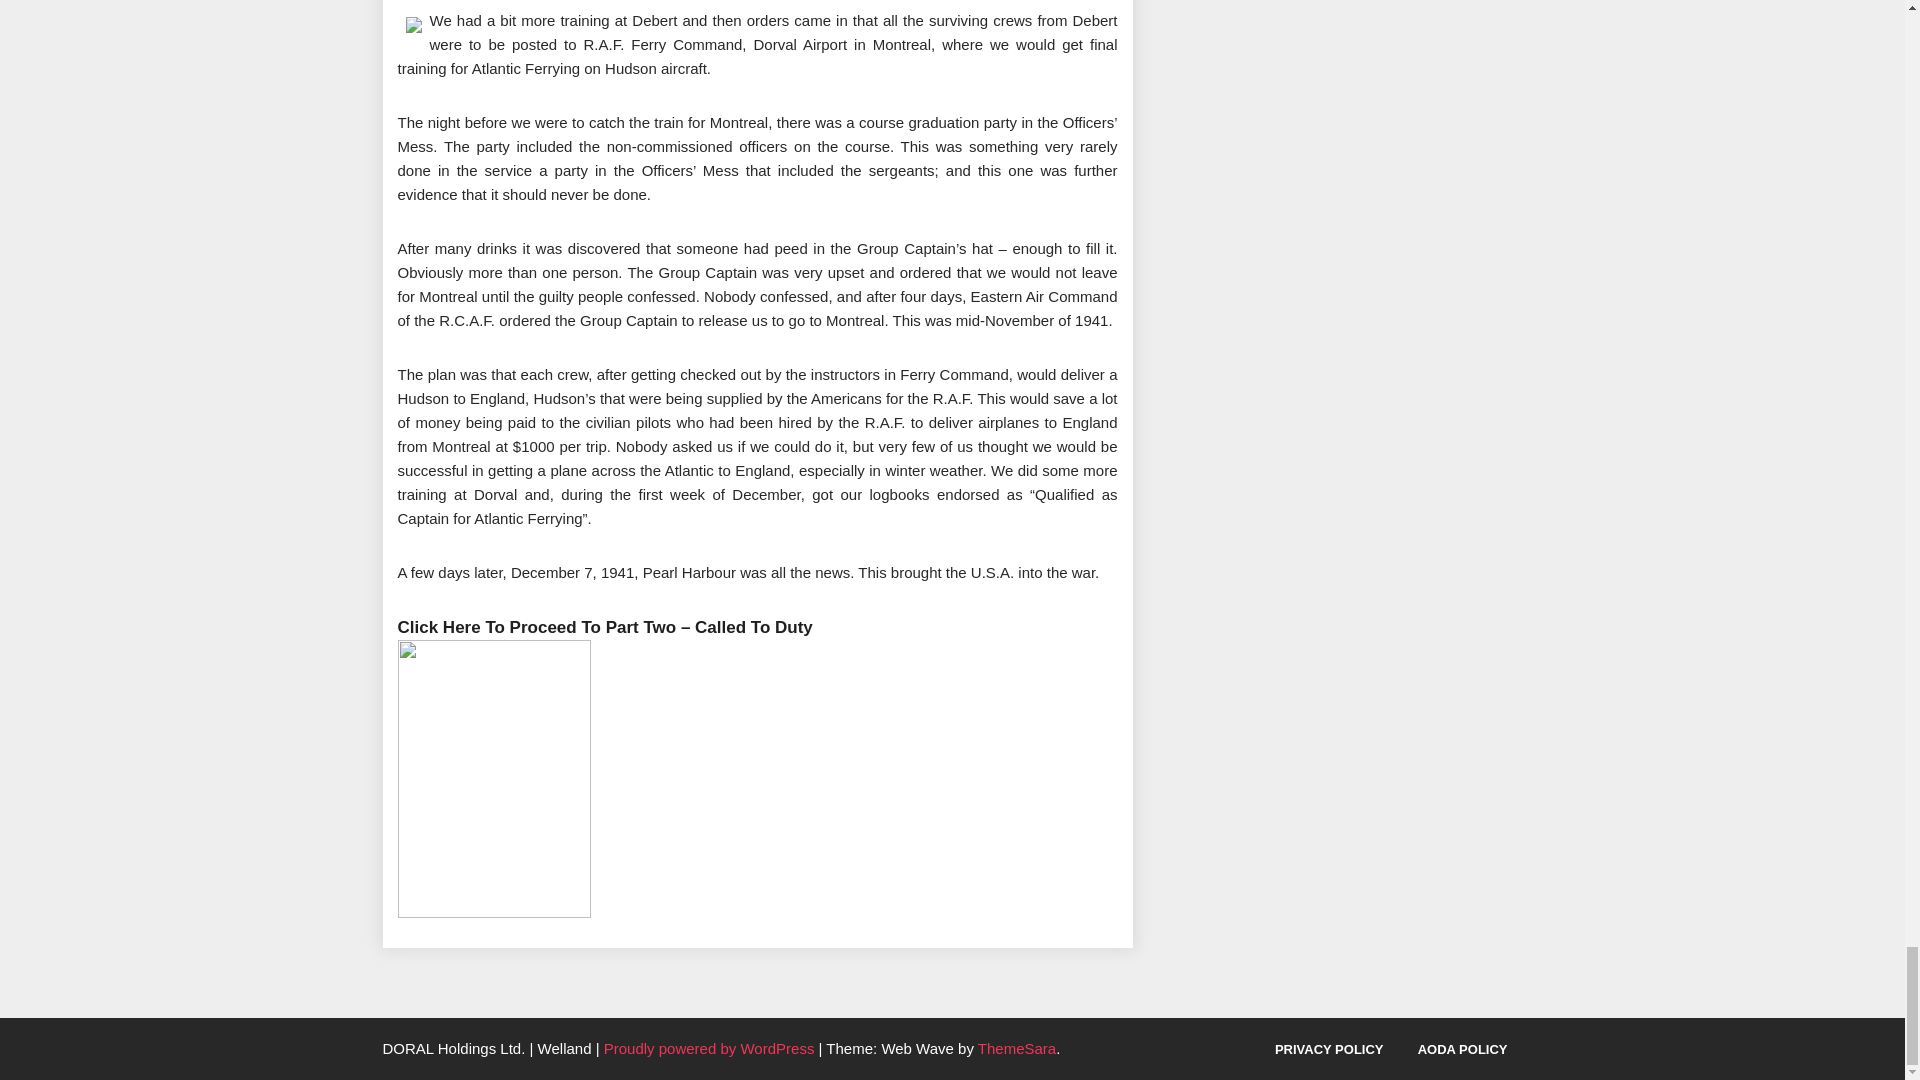 Image resolution: width=1920 pixels, height=1080 pixels. I want to click on ThemeSara, so click(1016, 1048).